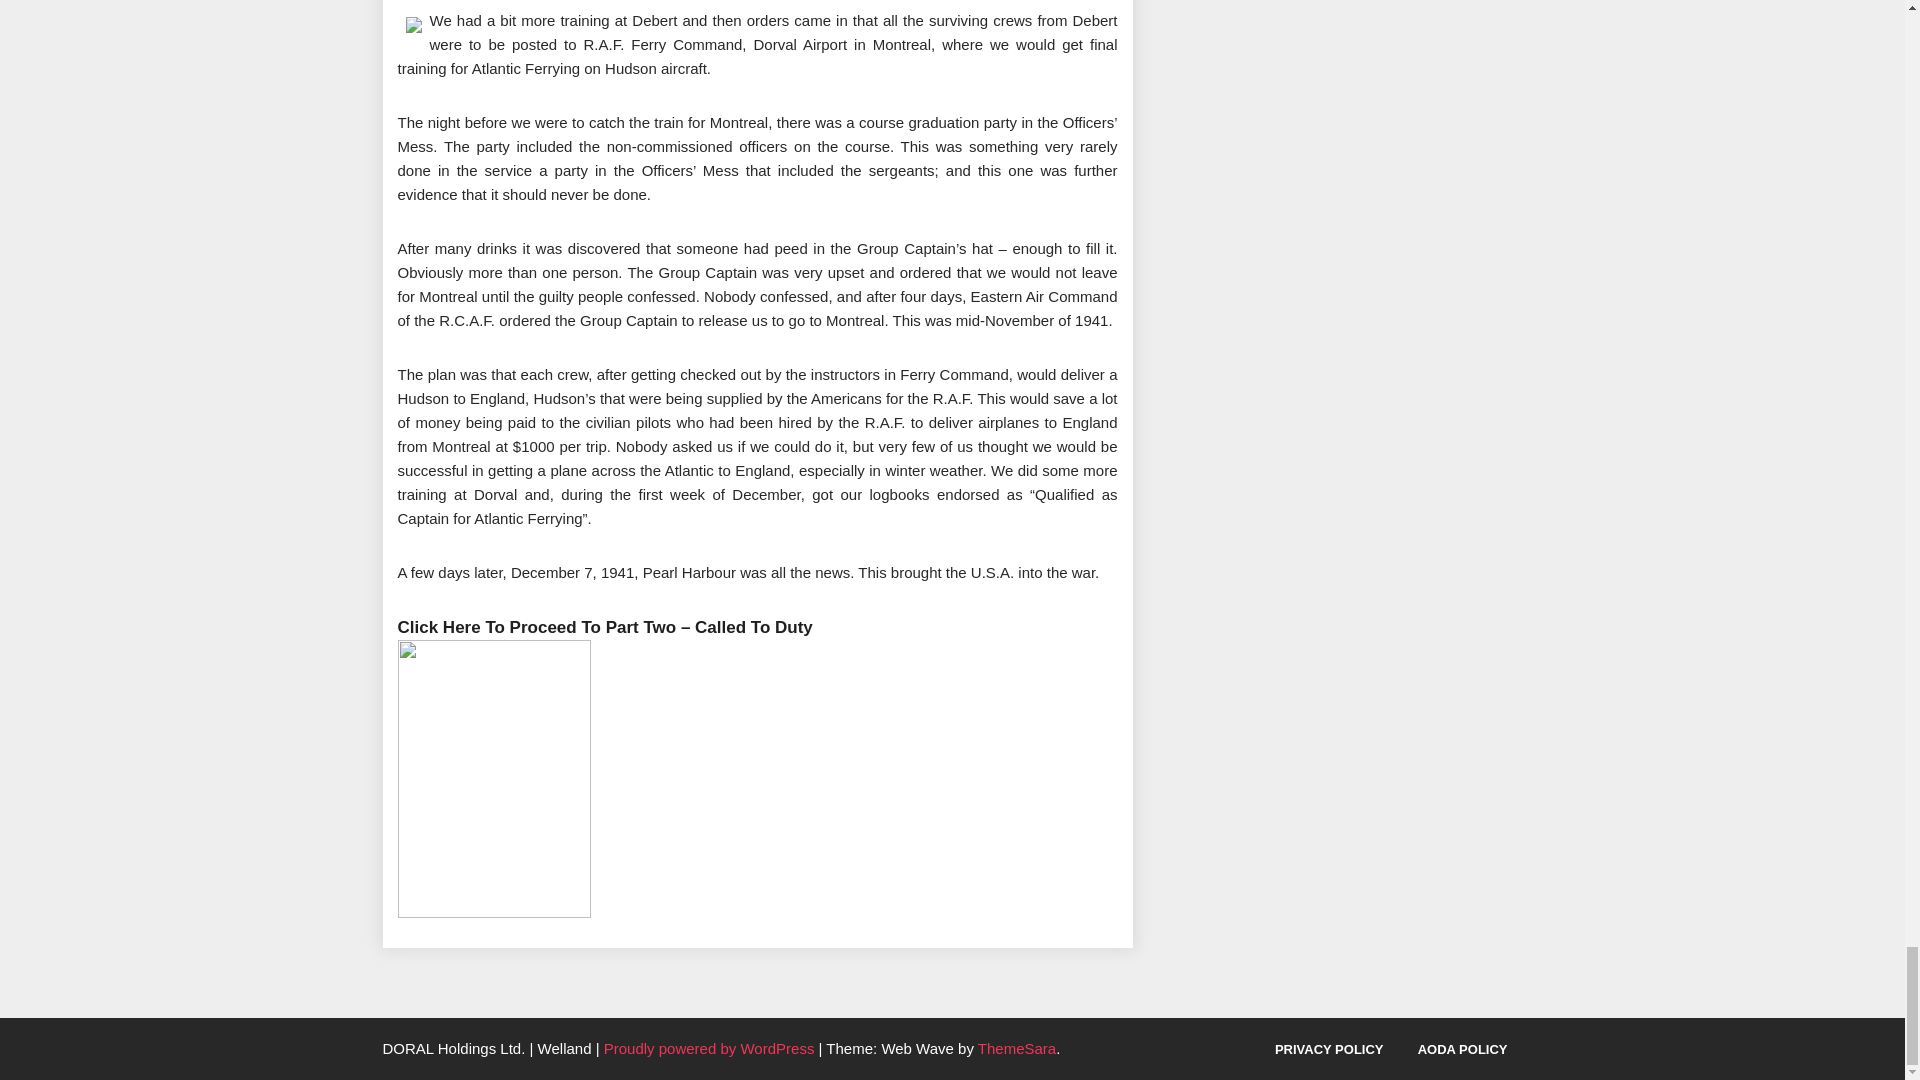 Image resolution: width=1920 pixels, height=1080 pixels. I want to click on ThemeSara, so click(1016, 1048).